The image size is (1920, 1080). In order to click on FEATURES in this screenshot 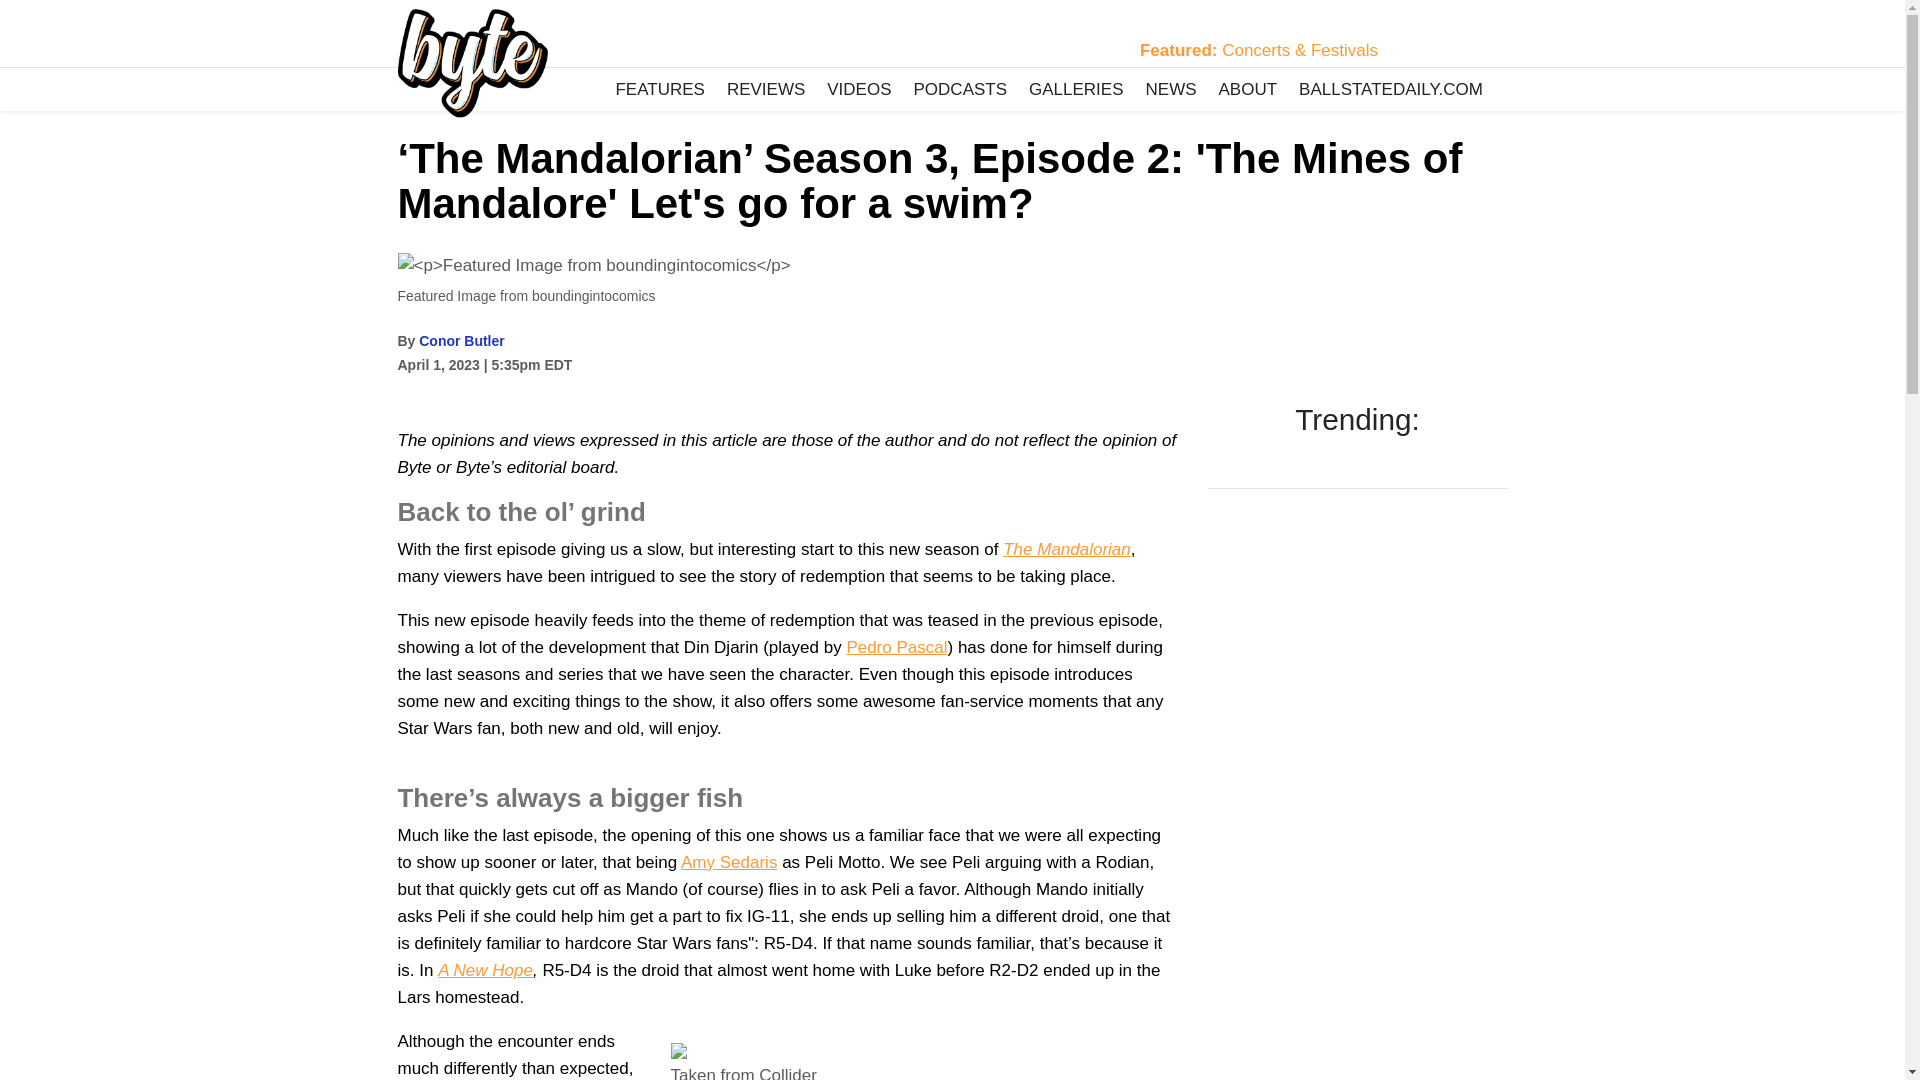, I will do `click(659, 90)`.